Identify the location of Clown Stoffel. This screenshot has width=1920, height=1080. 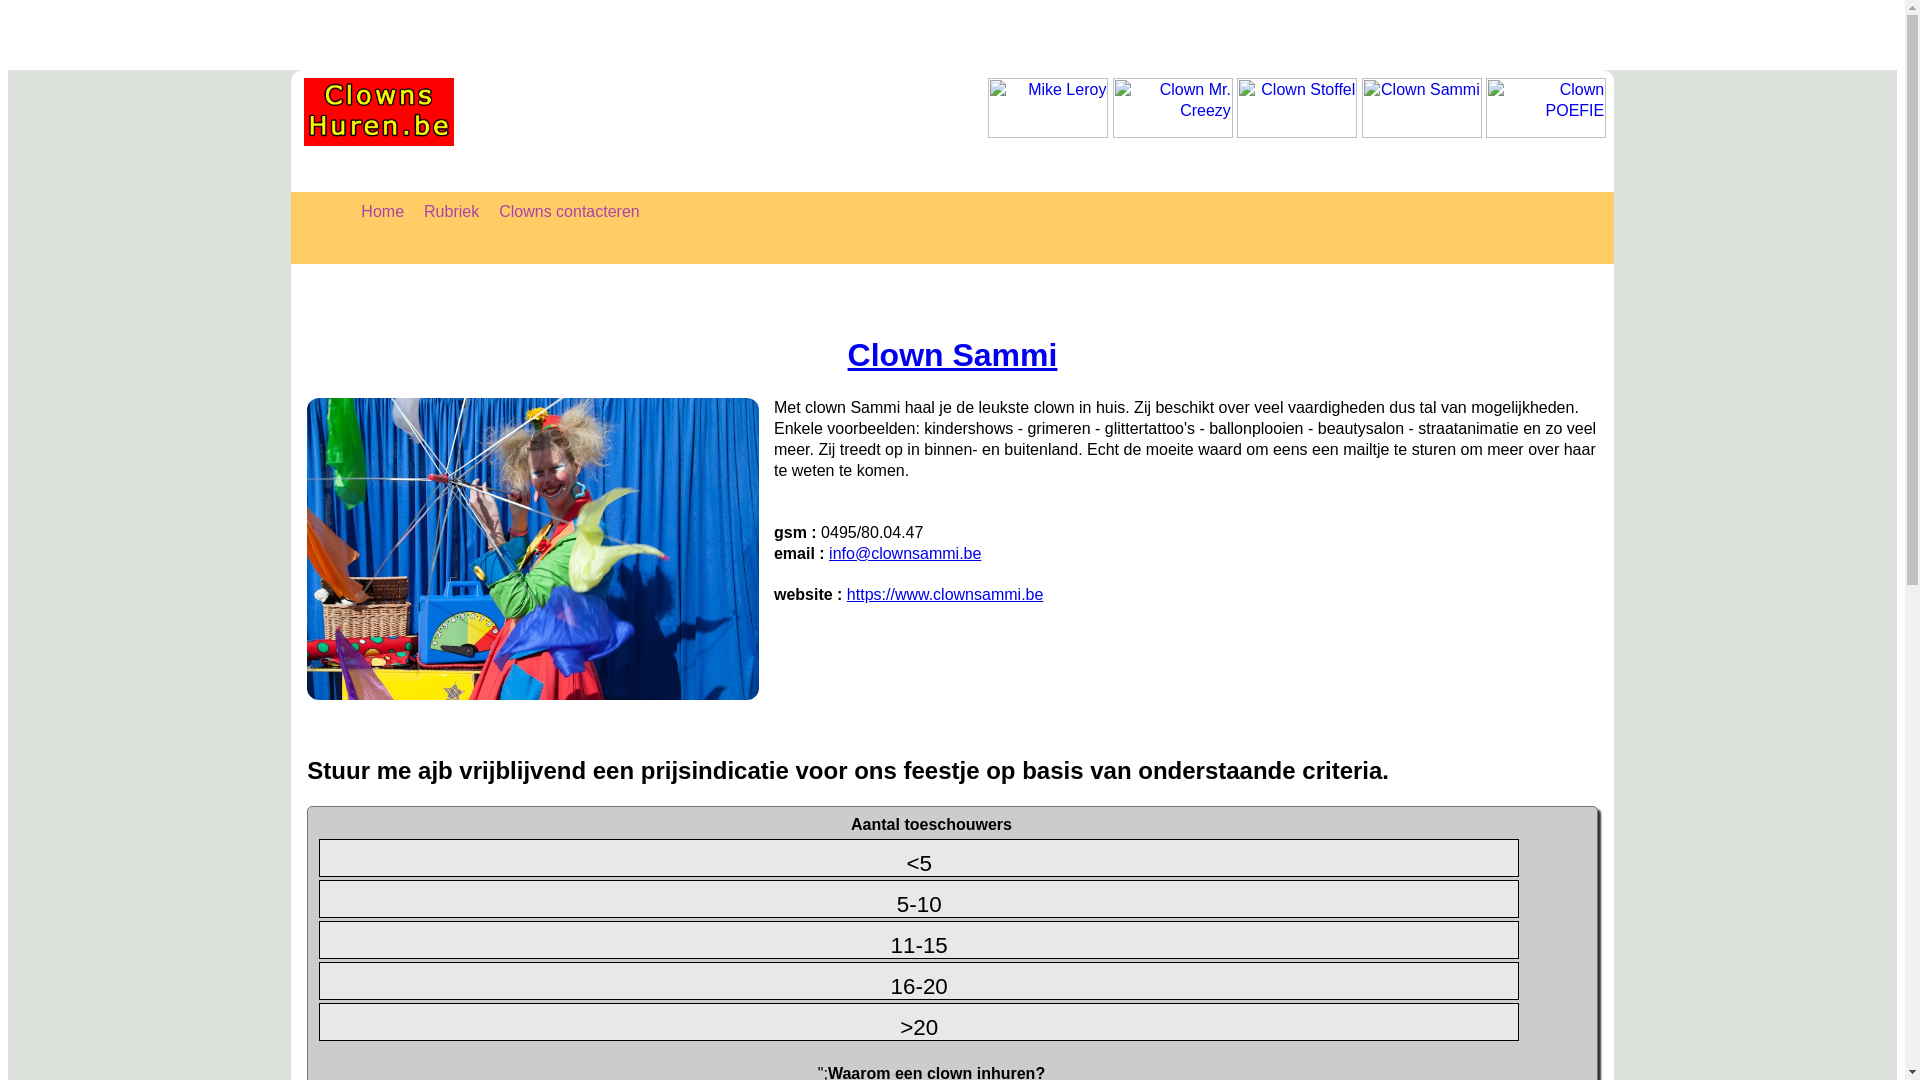
(1297, 108).